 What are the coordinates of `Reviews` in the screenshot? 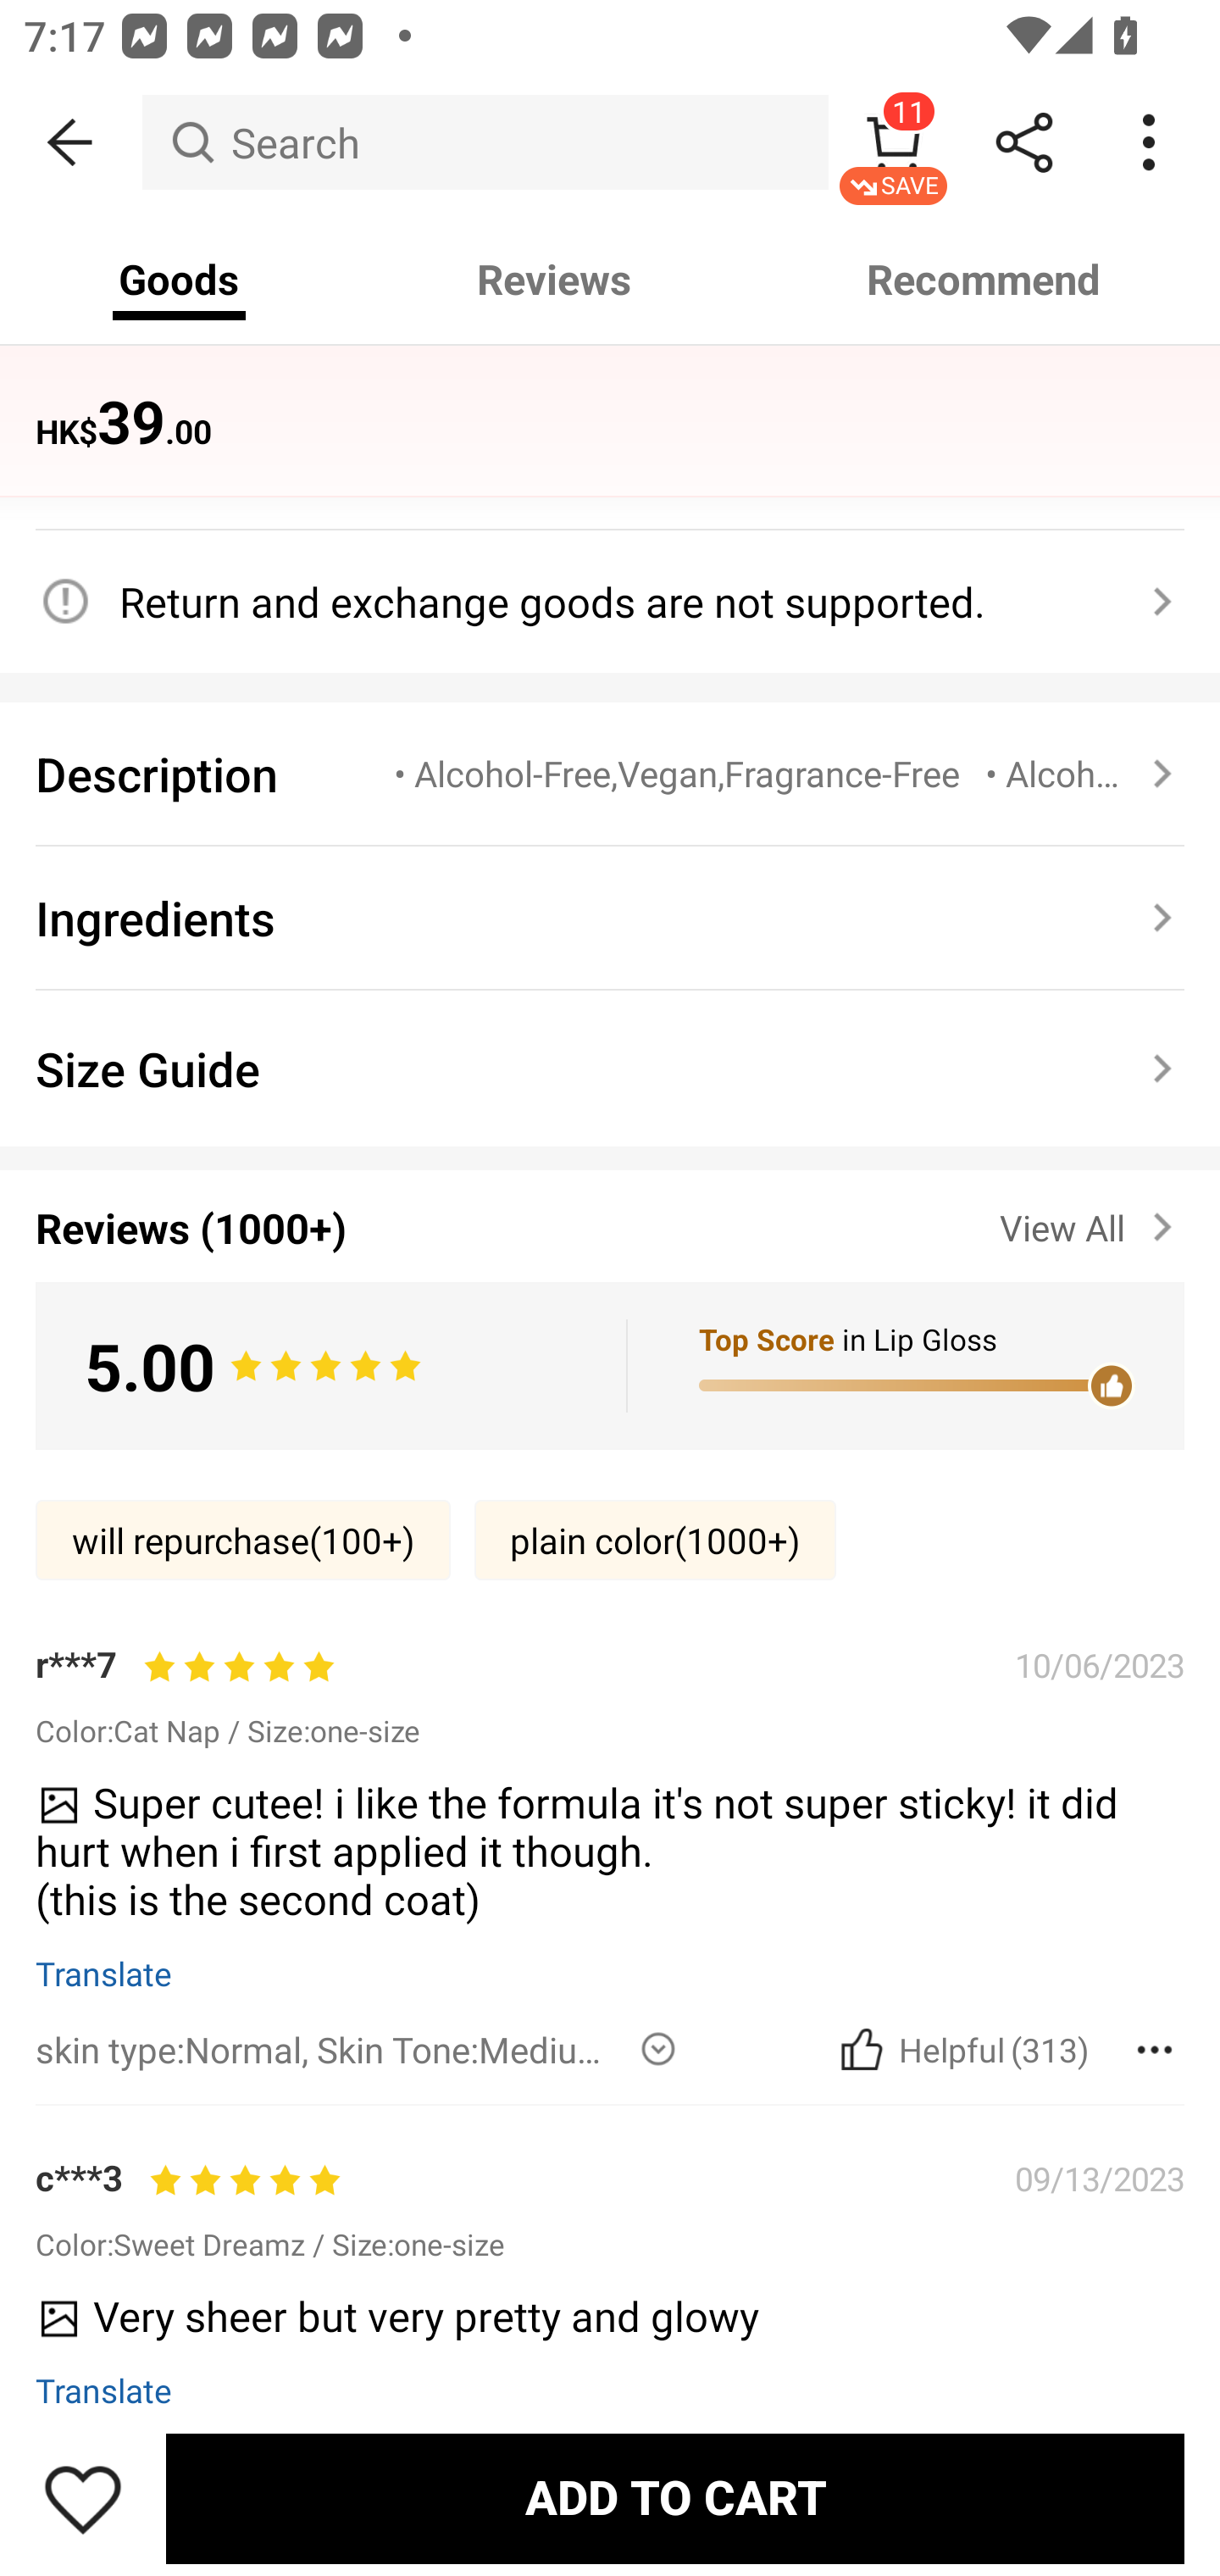 It's located at (554, 280).